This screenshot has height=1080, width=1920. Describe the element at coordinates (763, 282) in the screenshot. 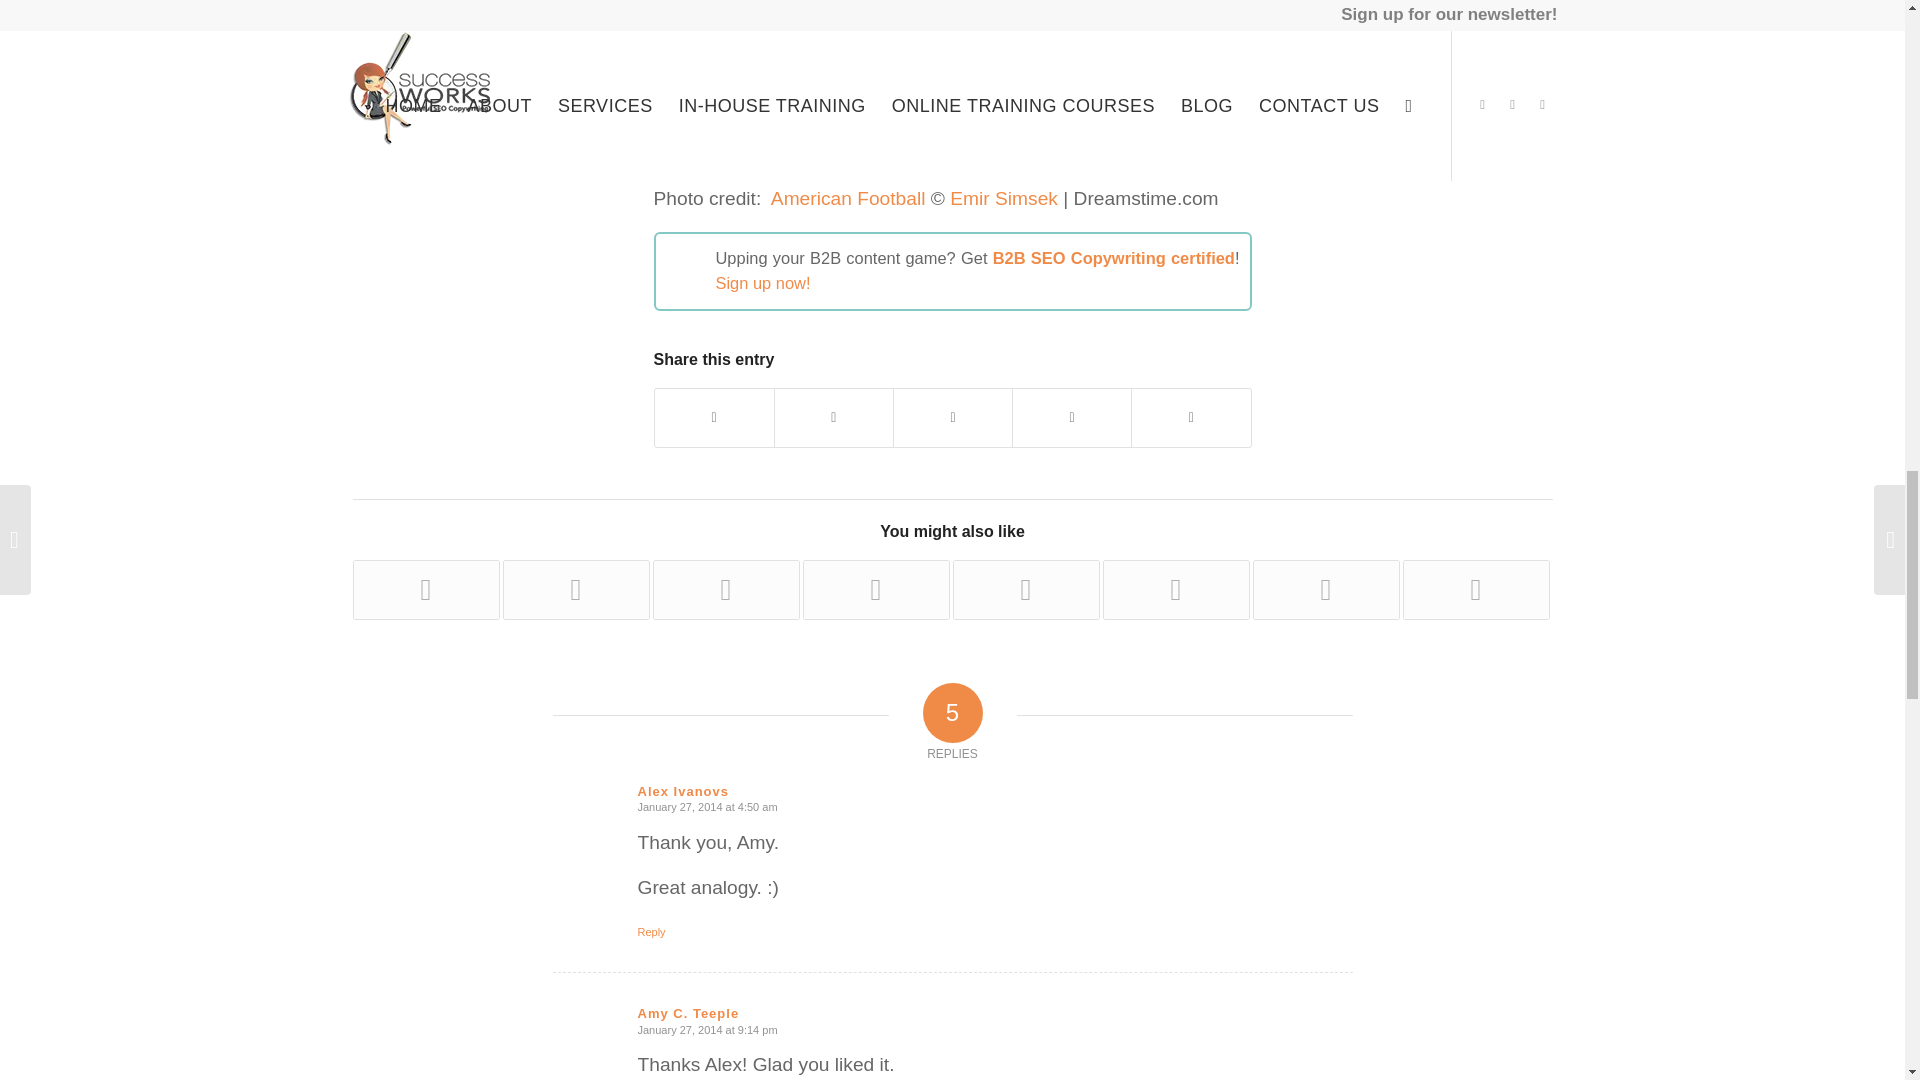

I see `B2B SEO Copywriting certification page` at that location.